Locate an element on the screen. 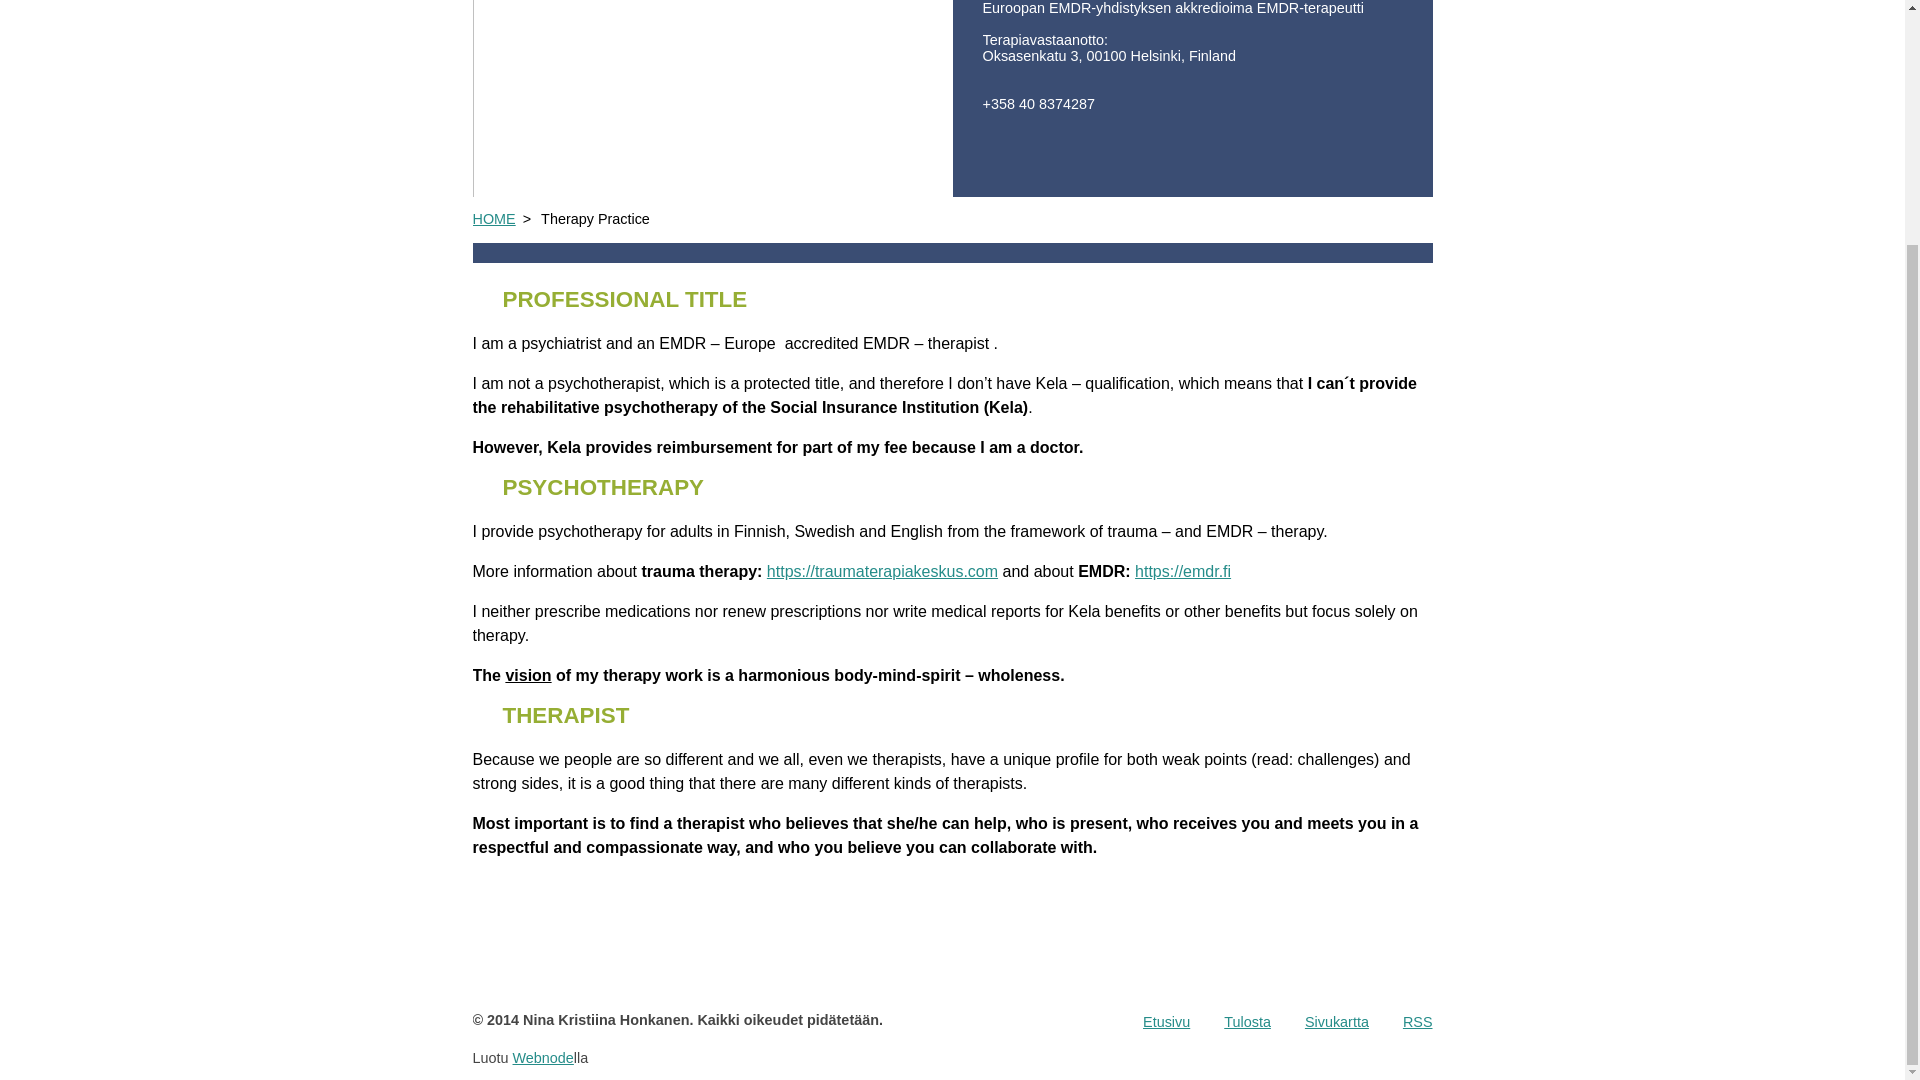  RSS is located at coordinates (1418, 1022).